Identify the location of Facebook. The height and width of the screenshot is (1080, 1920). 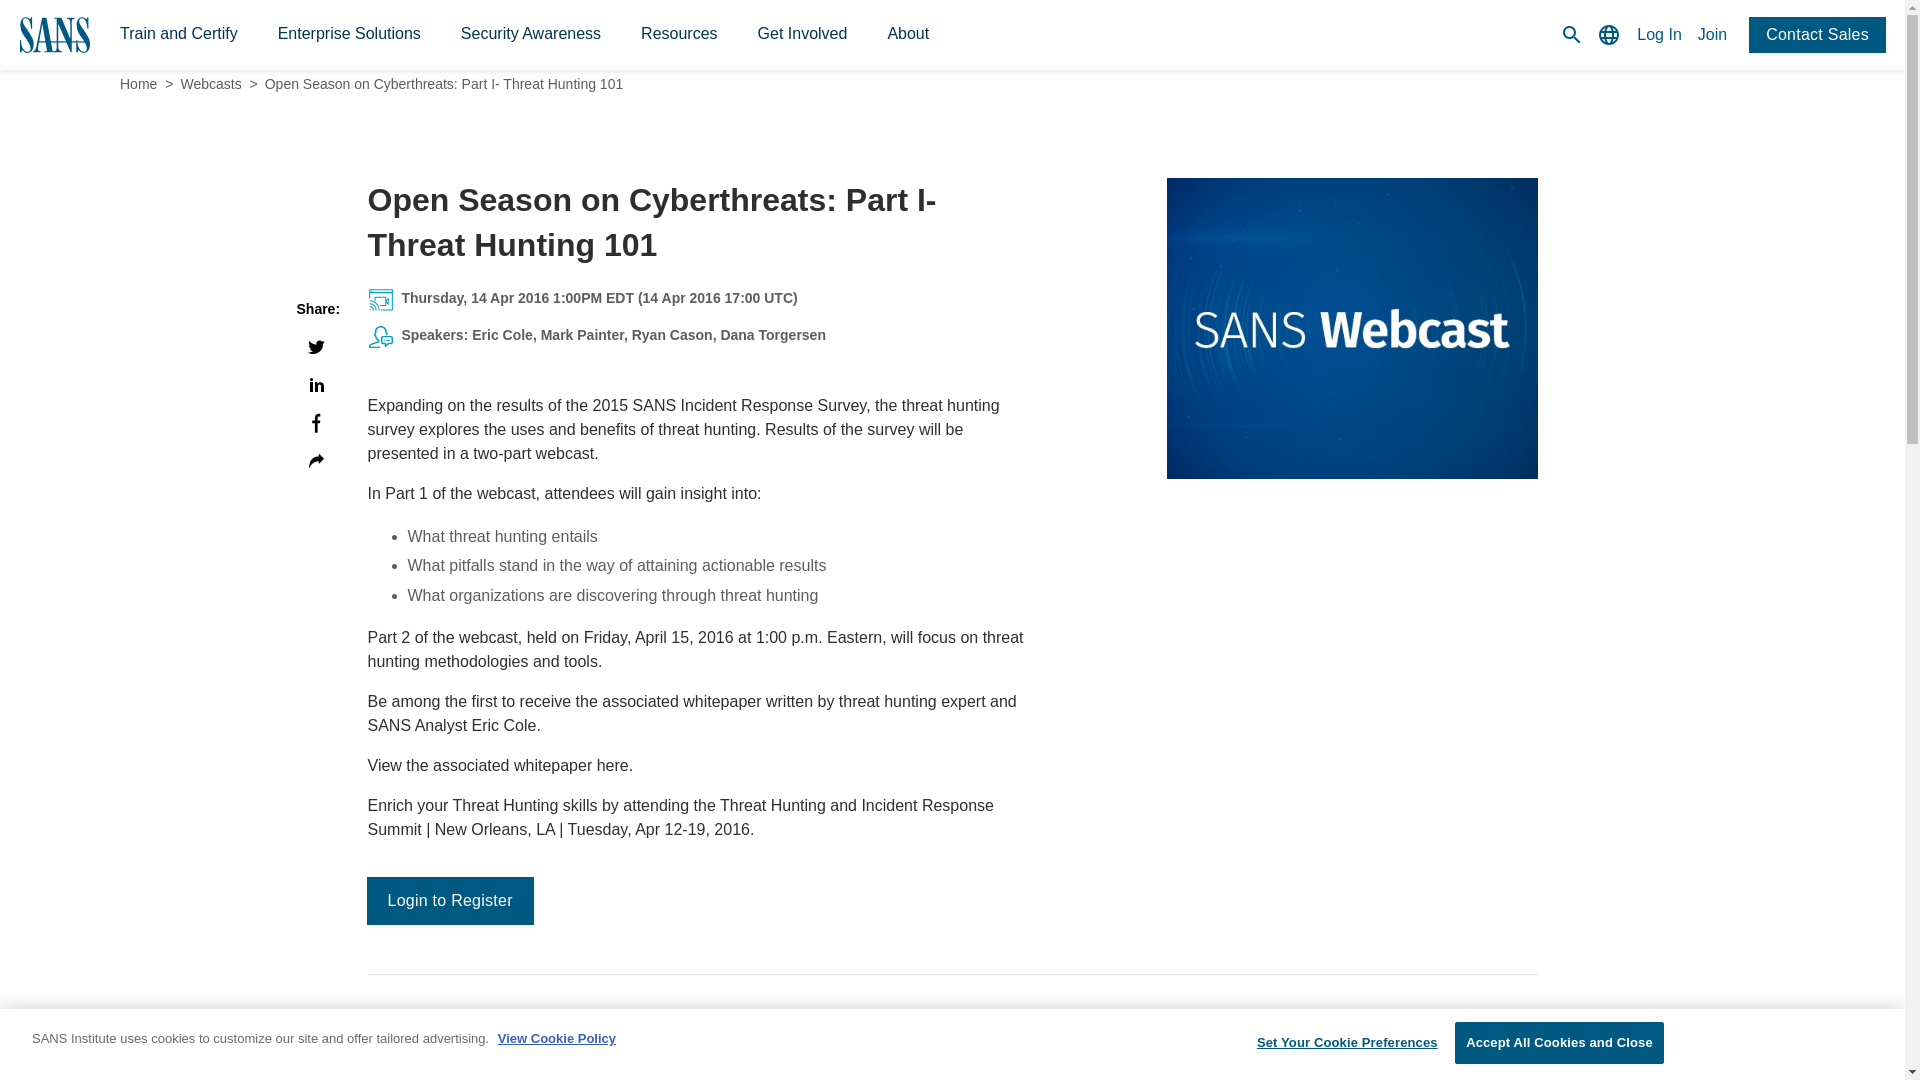
(316, 423).